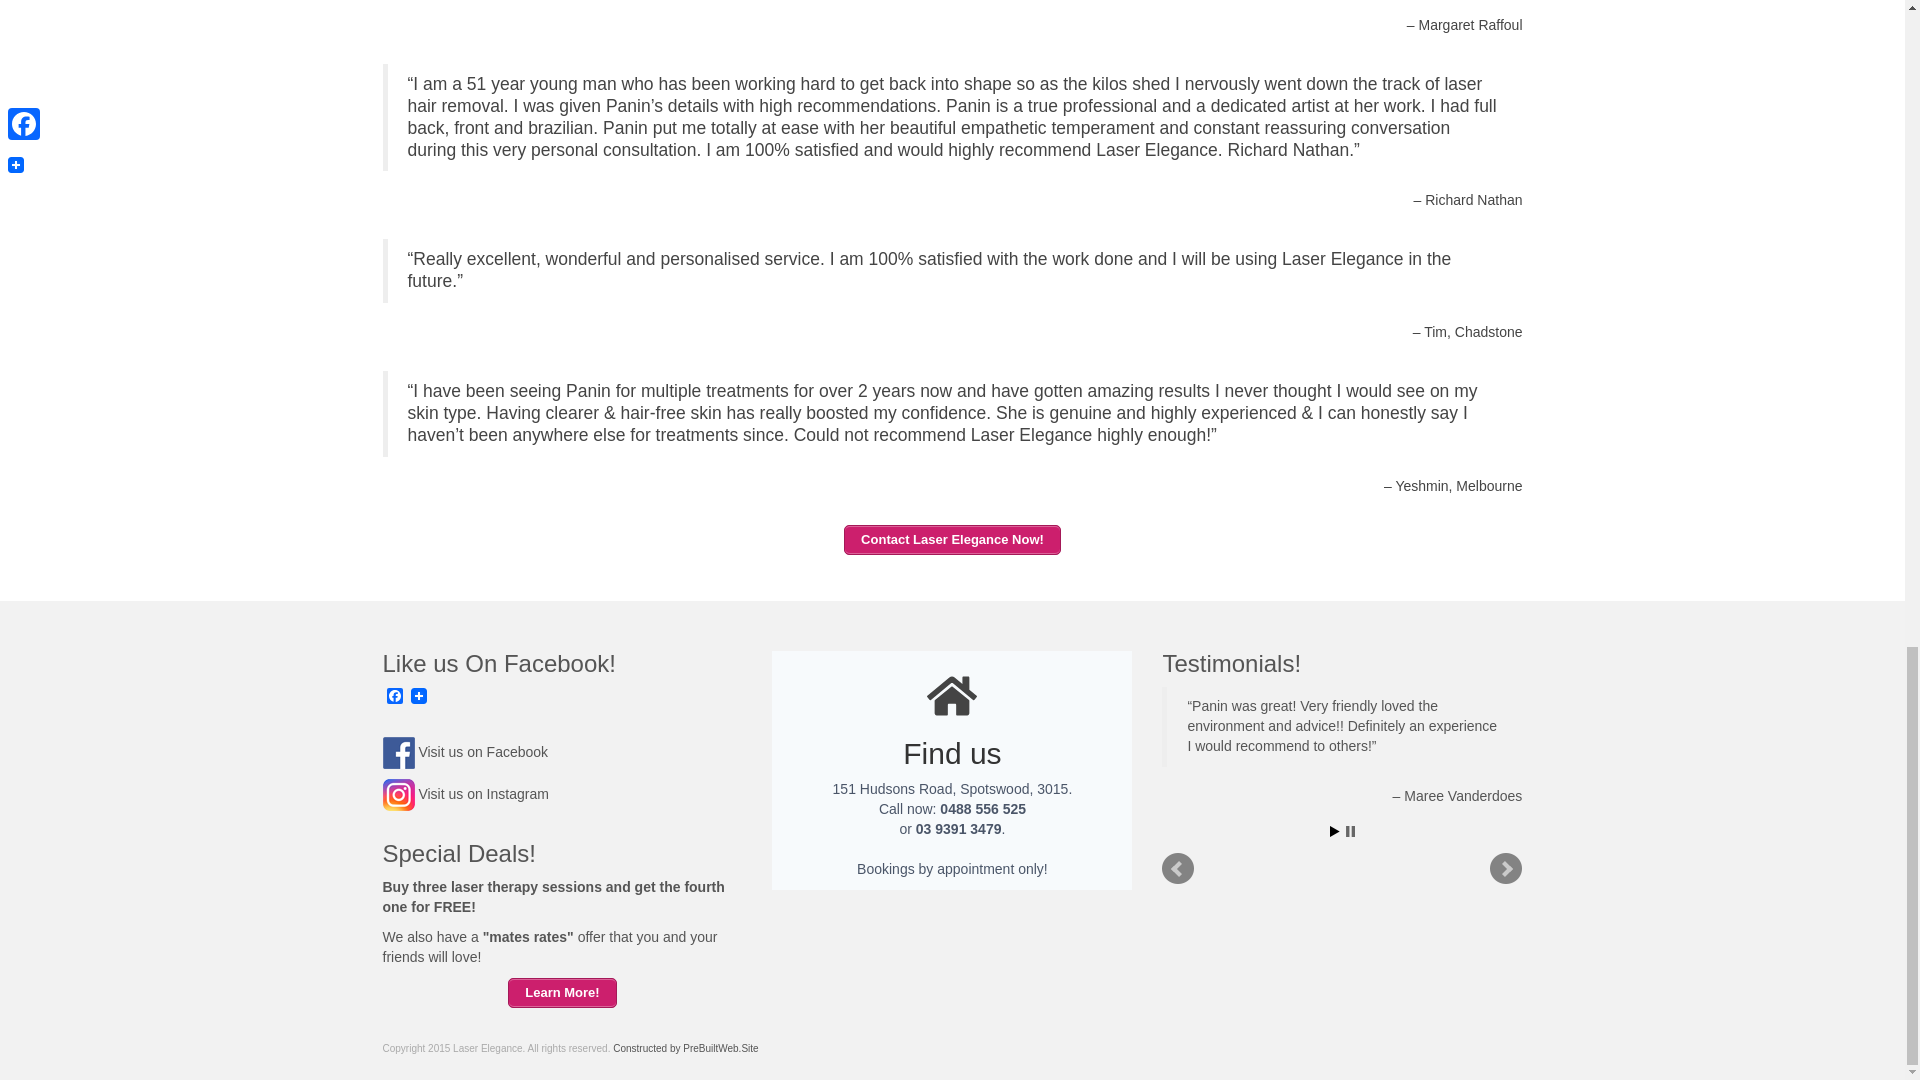 The width and height of the screenshot is (1920, 1080). I want to click on Visit us on Instagram, so click(482, 794).